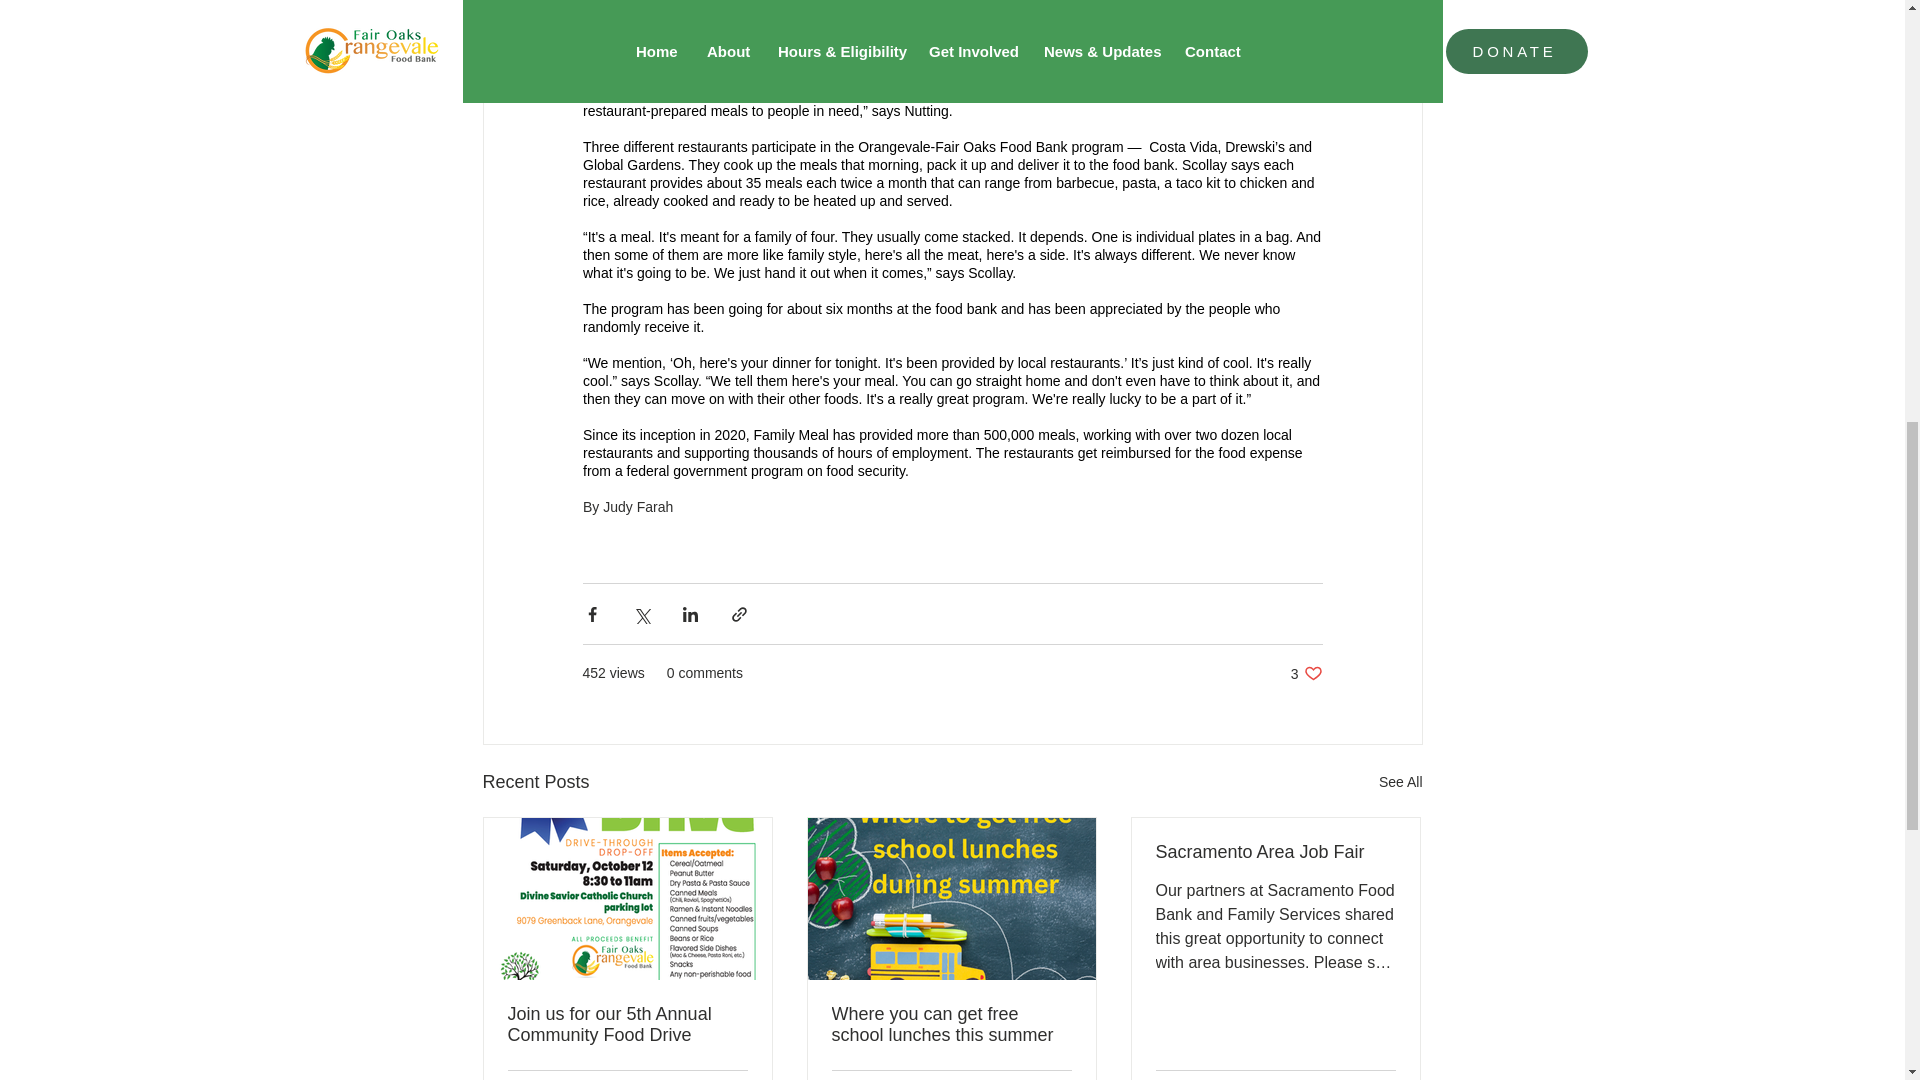 The width and height of the screenshot is (1920, 1080). Describe the element at coordinates (1275, 852) in the screenshot. I see `Sacramento Area Job Fair` at that location.